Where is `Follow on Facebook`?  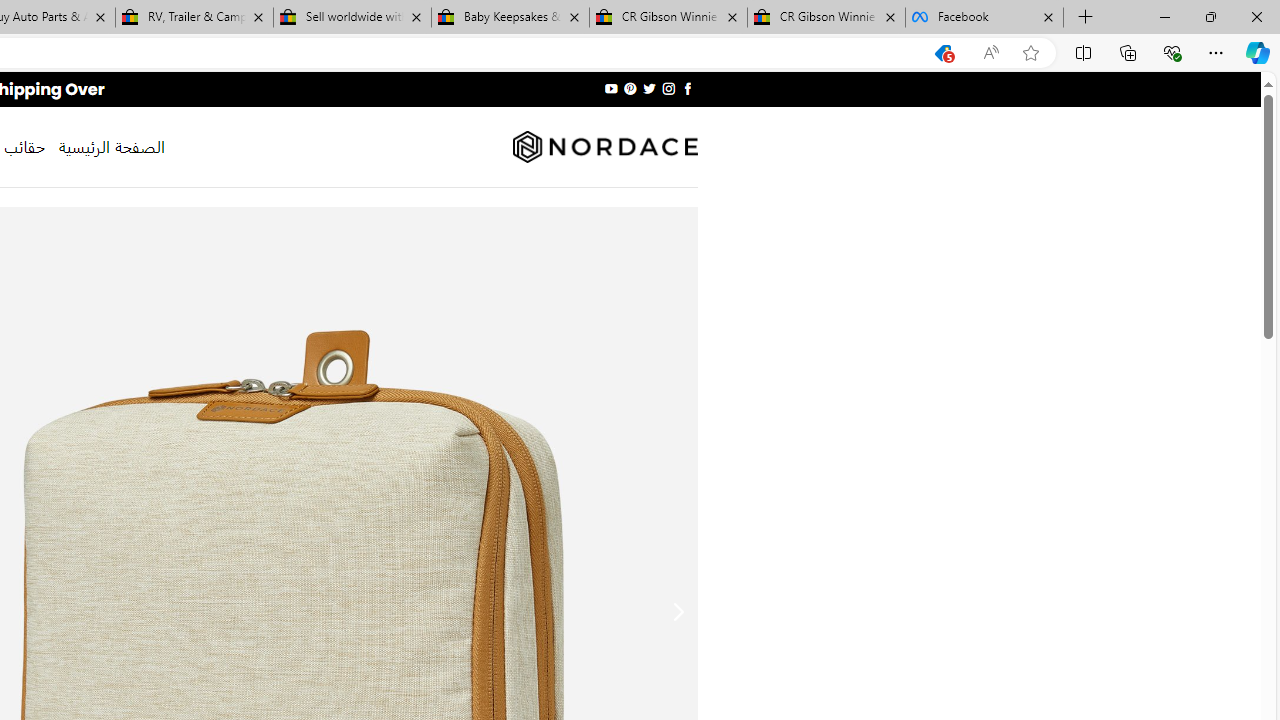
Follow on Facebook is located at coordinates (686, 88).